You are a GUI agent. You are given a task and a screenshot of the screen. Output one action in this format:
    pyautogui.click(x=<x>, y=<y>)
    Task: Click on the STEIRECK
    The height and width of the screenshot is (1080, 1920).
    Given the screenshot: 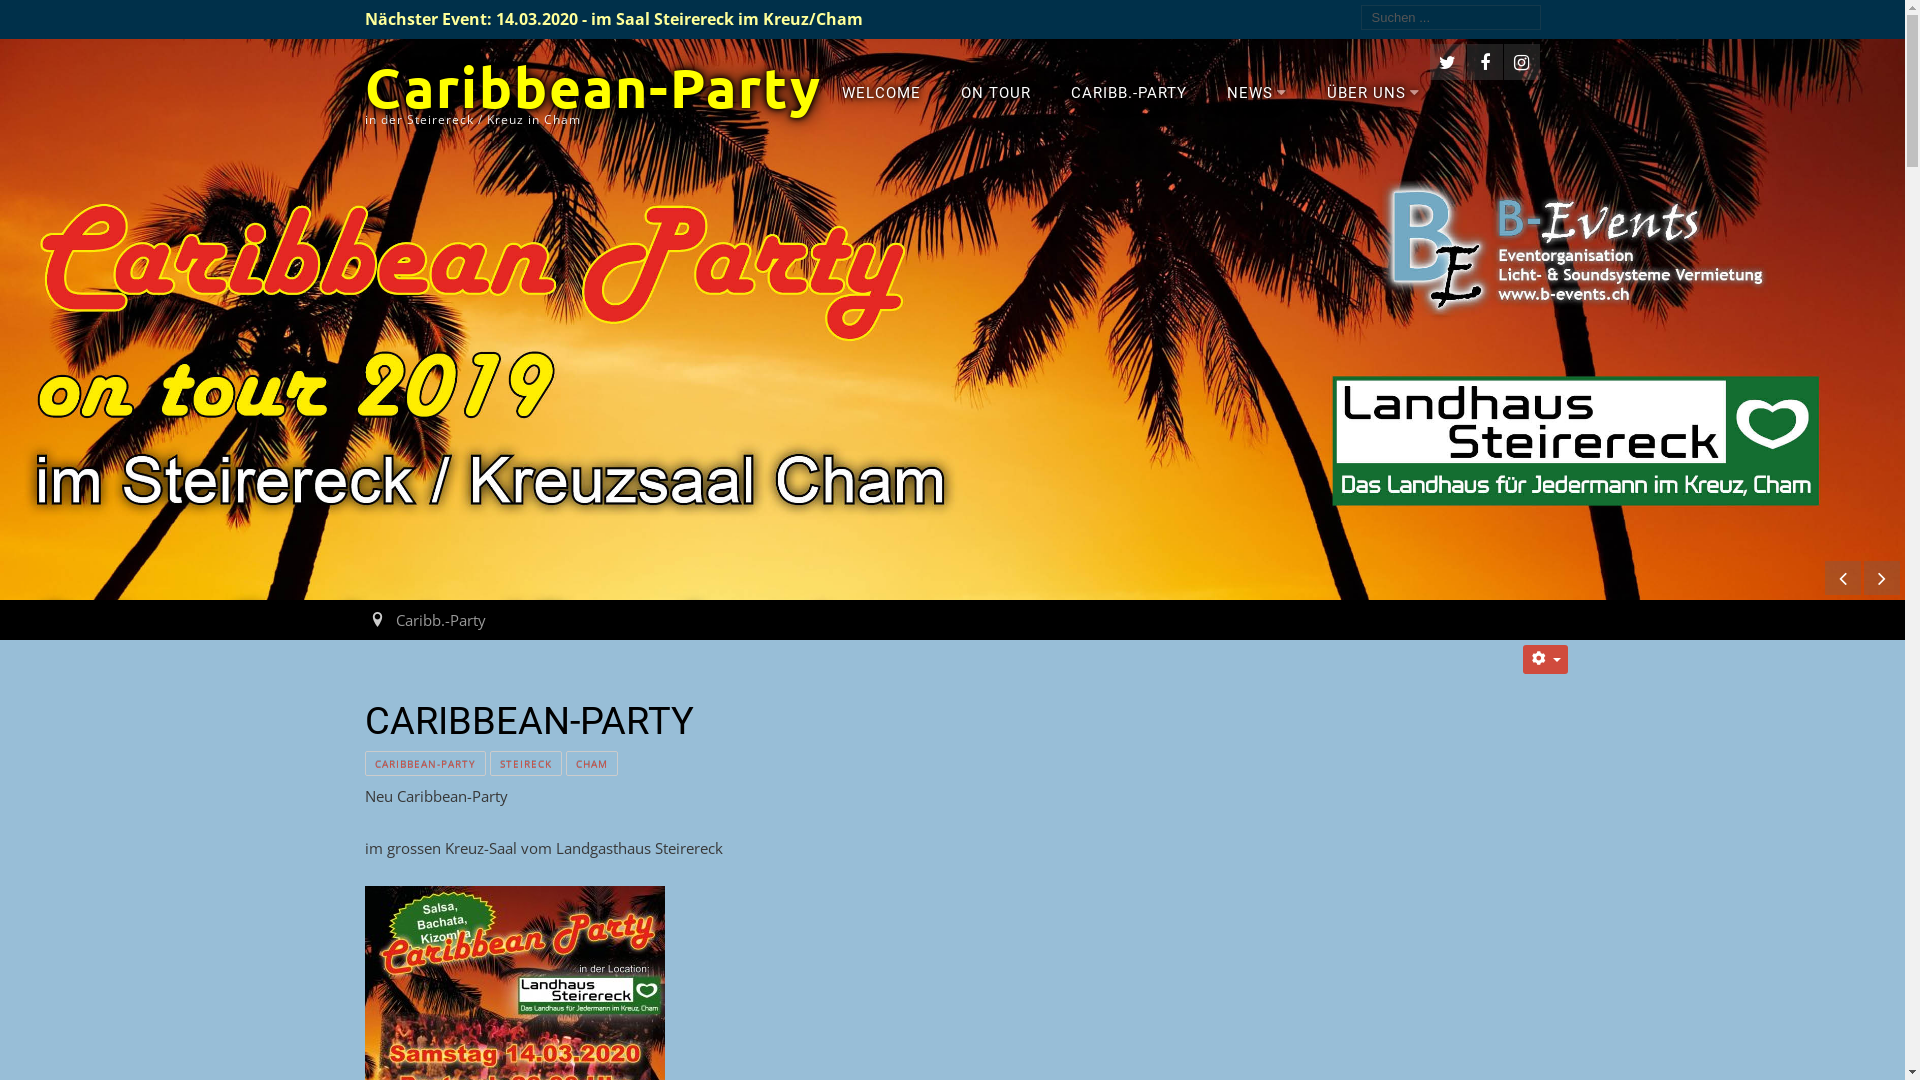 What is the action you would take?
    pyautogui.click(x=526, y=764)
    